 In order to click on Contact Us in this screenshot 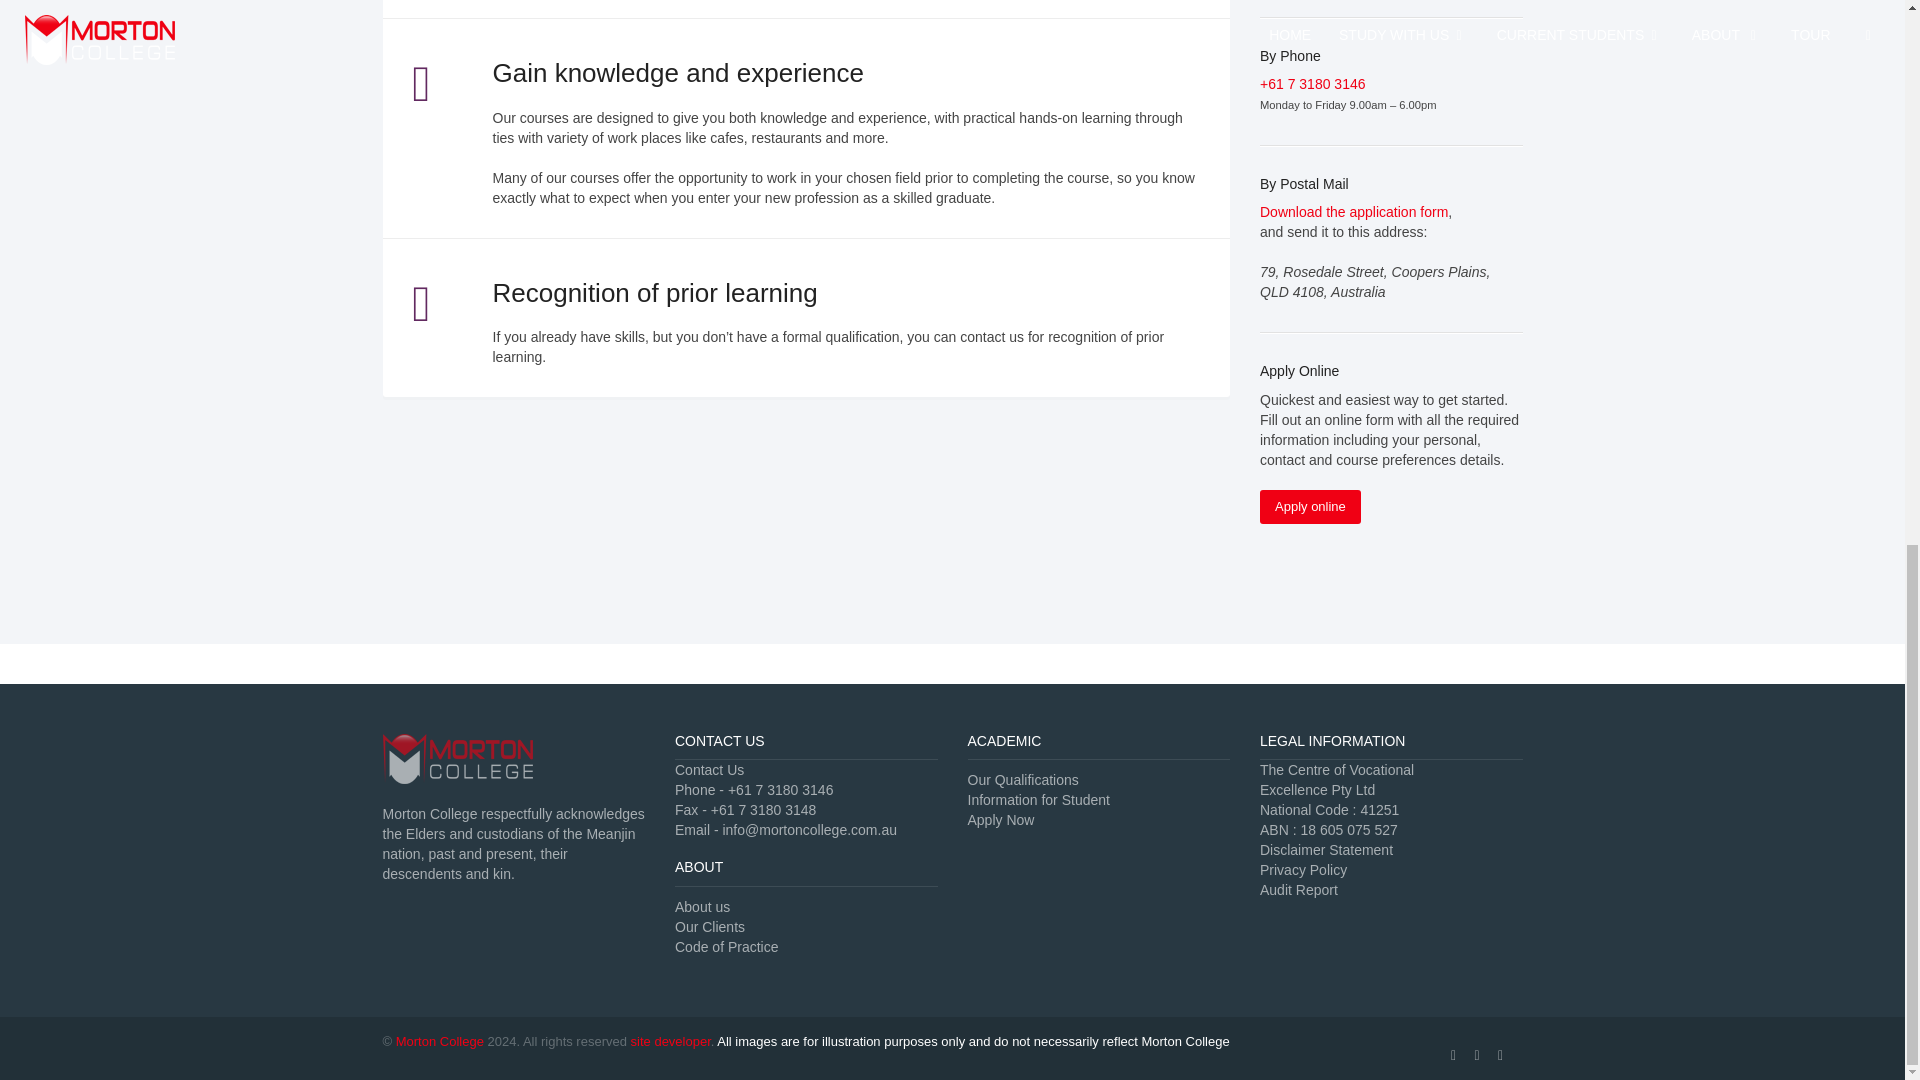, I will do `click(710, 770)`.